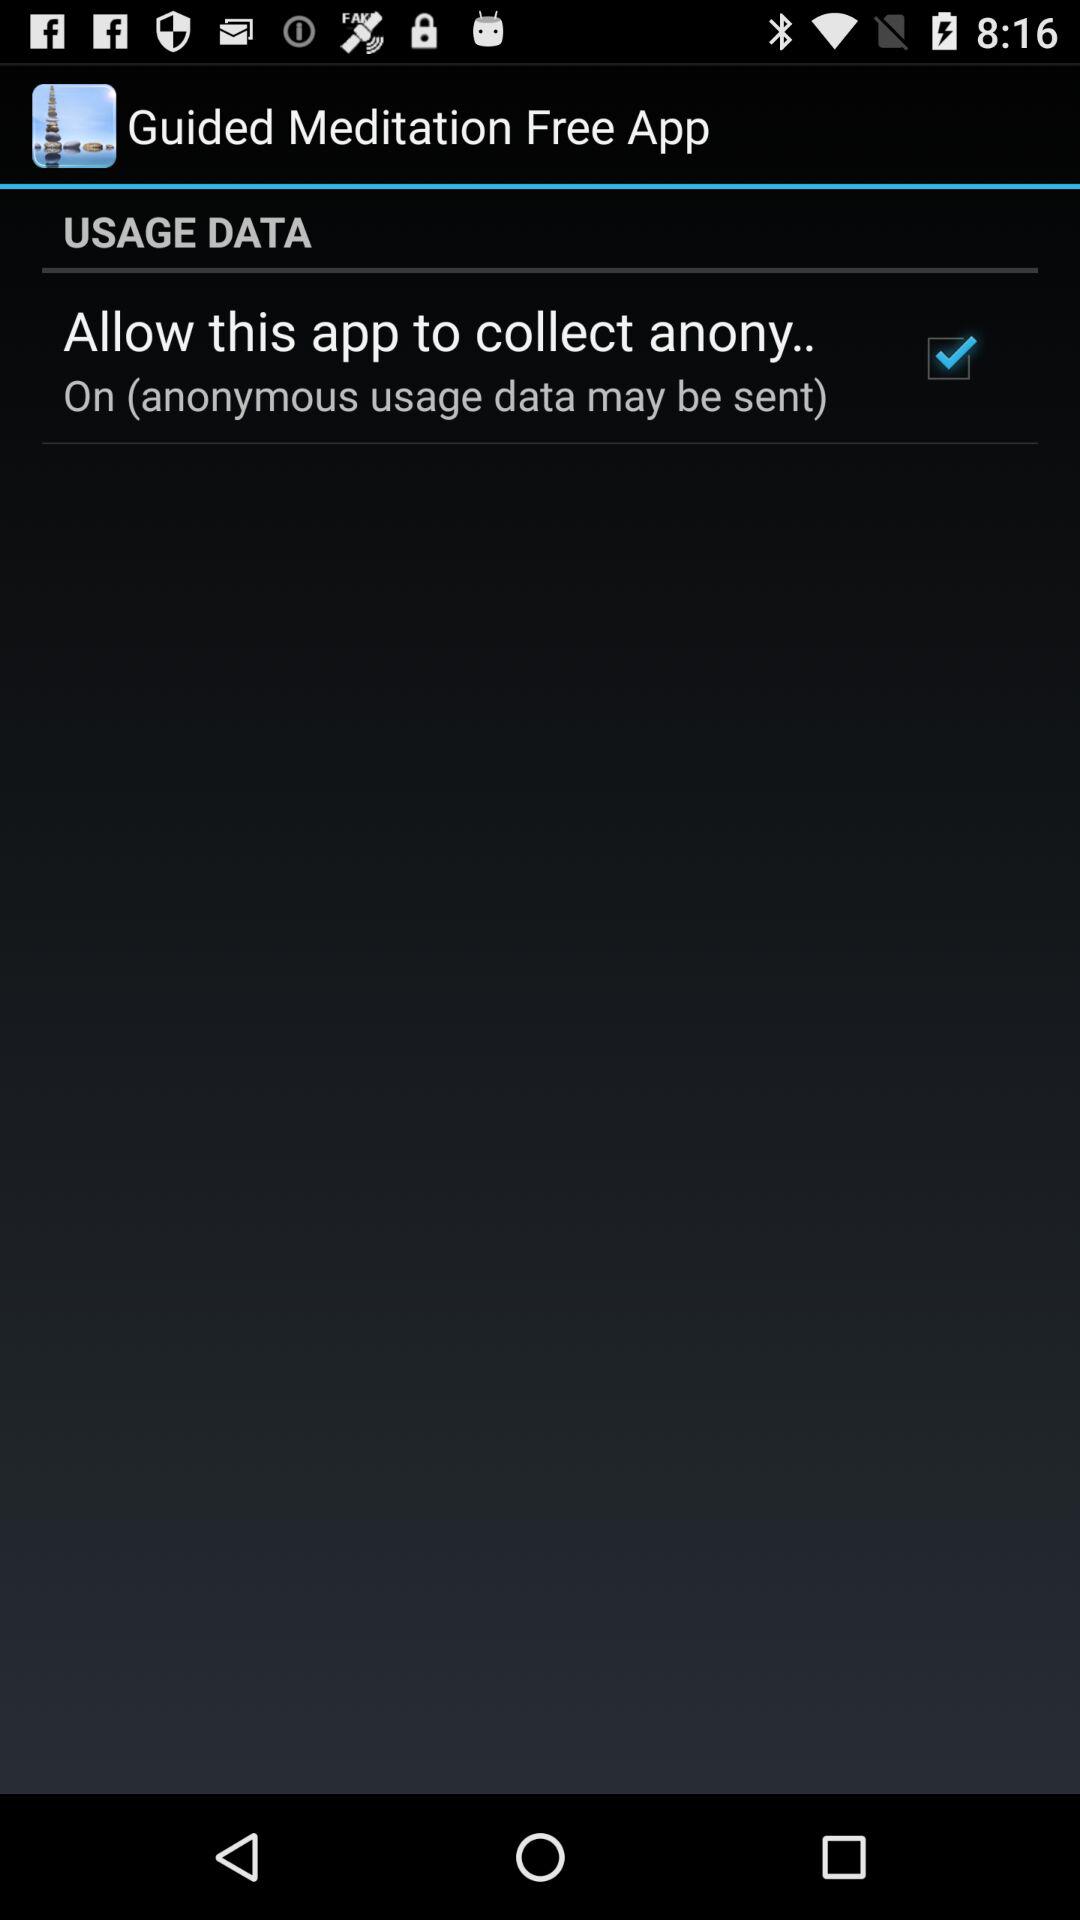 The height and width of the screenshot is (1920, 1080). I want to click on select the app above on anonymous usage icon, so click(464, 329).